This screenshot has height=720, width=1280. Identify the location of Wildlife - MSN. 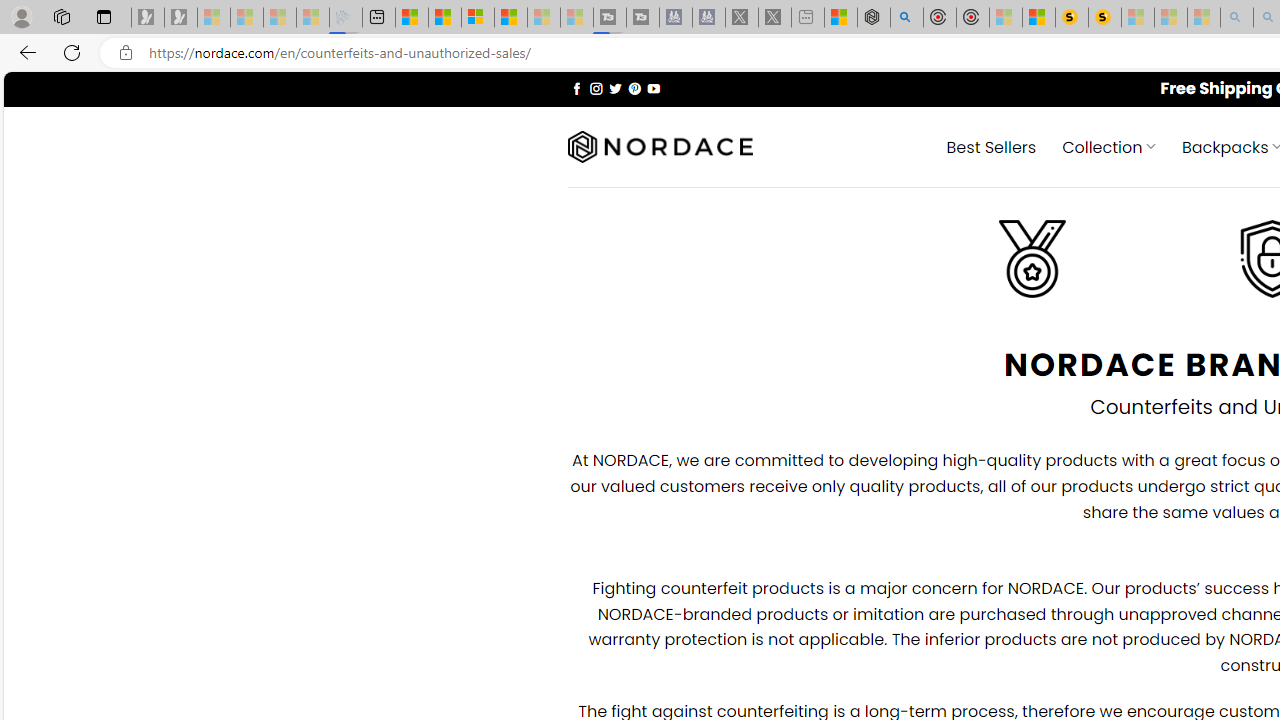
(841, 18).